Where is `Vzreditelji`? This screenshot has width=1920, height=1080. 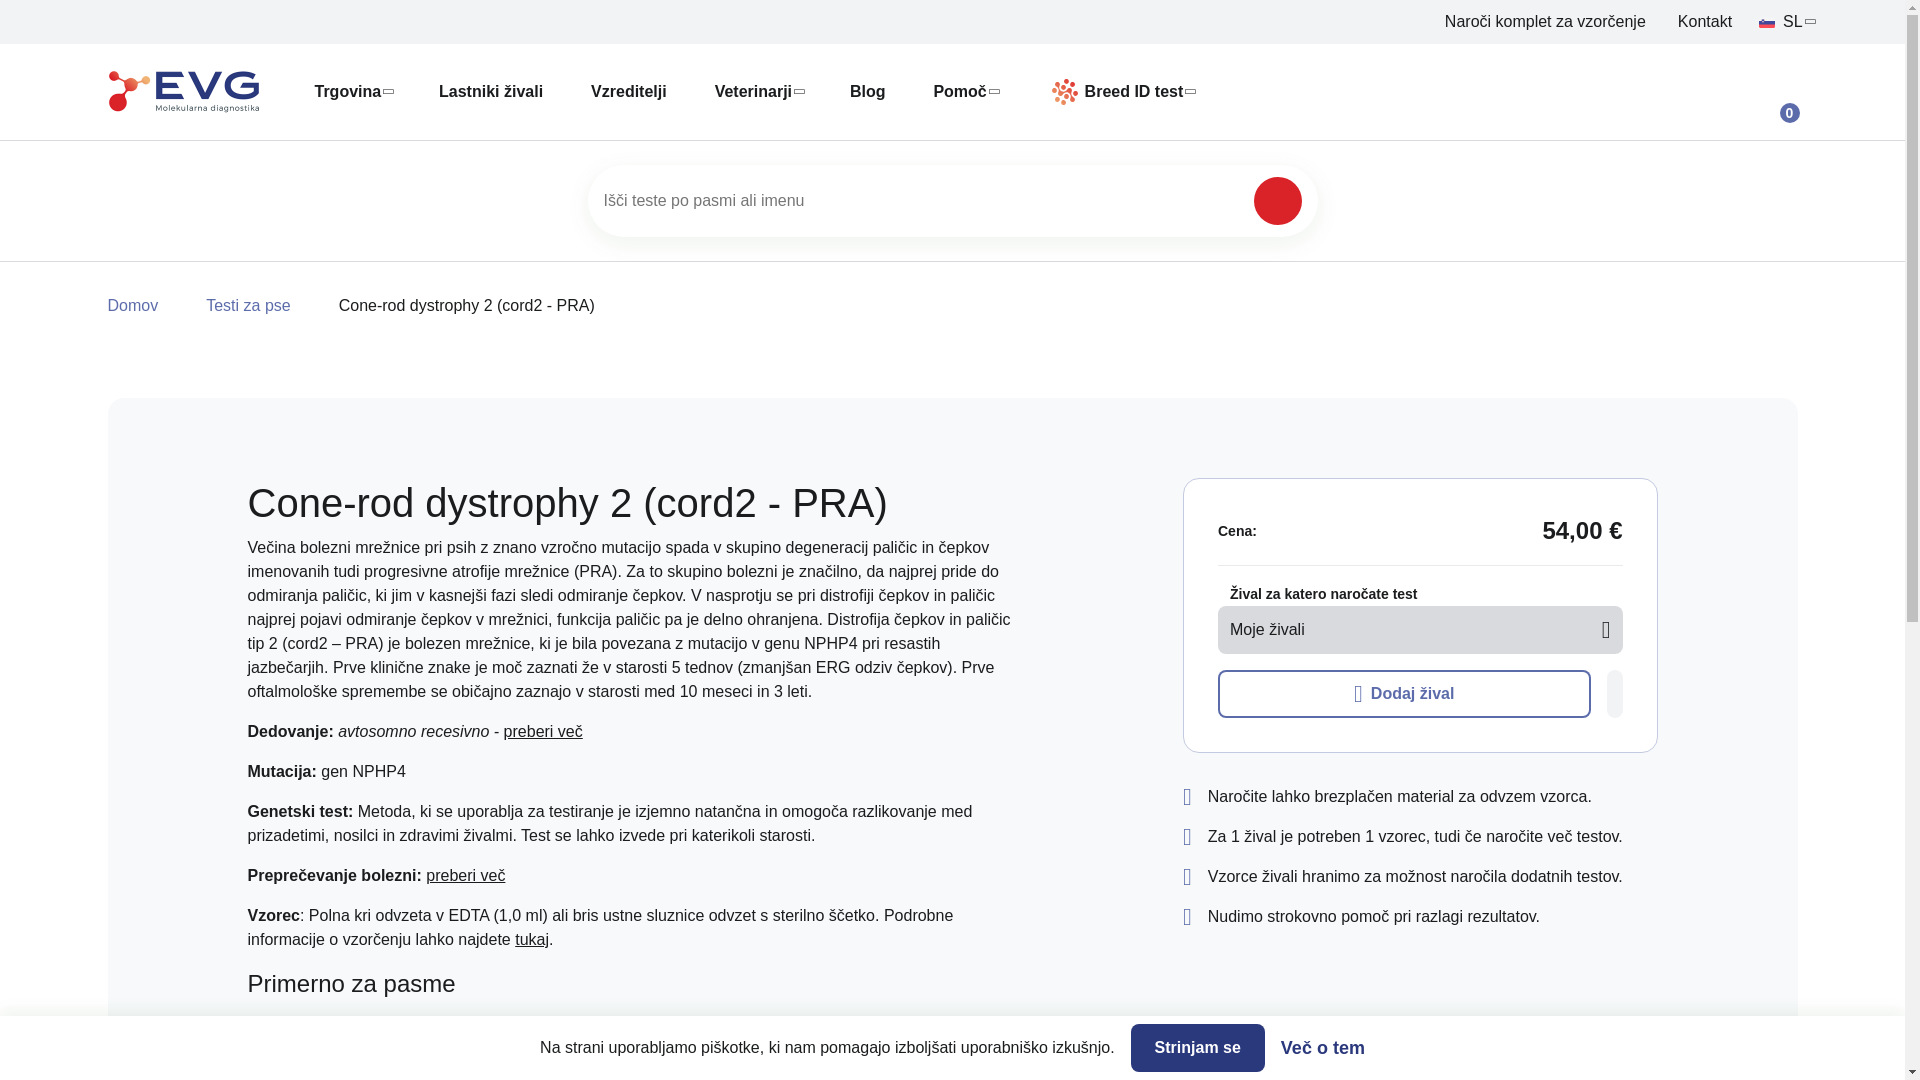 Vzreditelji is located at coordinates (629, 92).